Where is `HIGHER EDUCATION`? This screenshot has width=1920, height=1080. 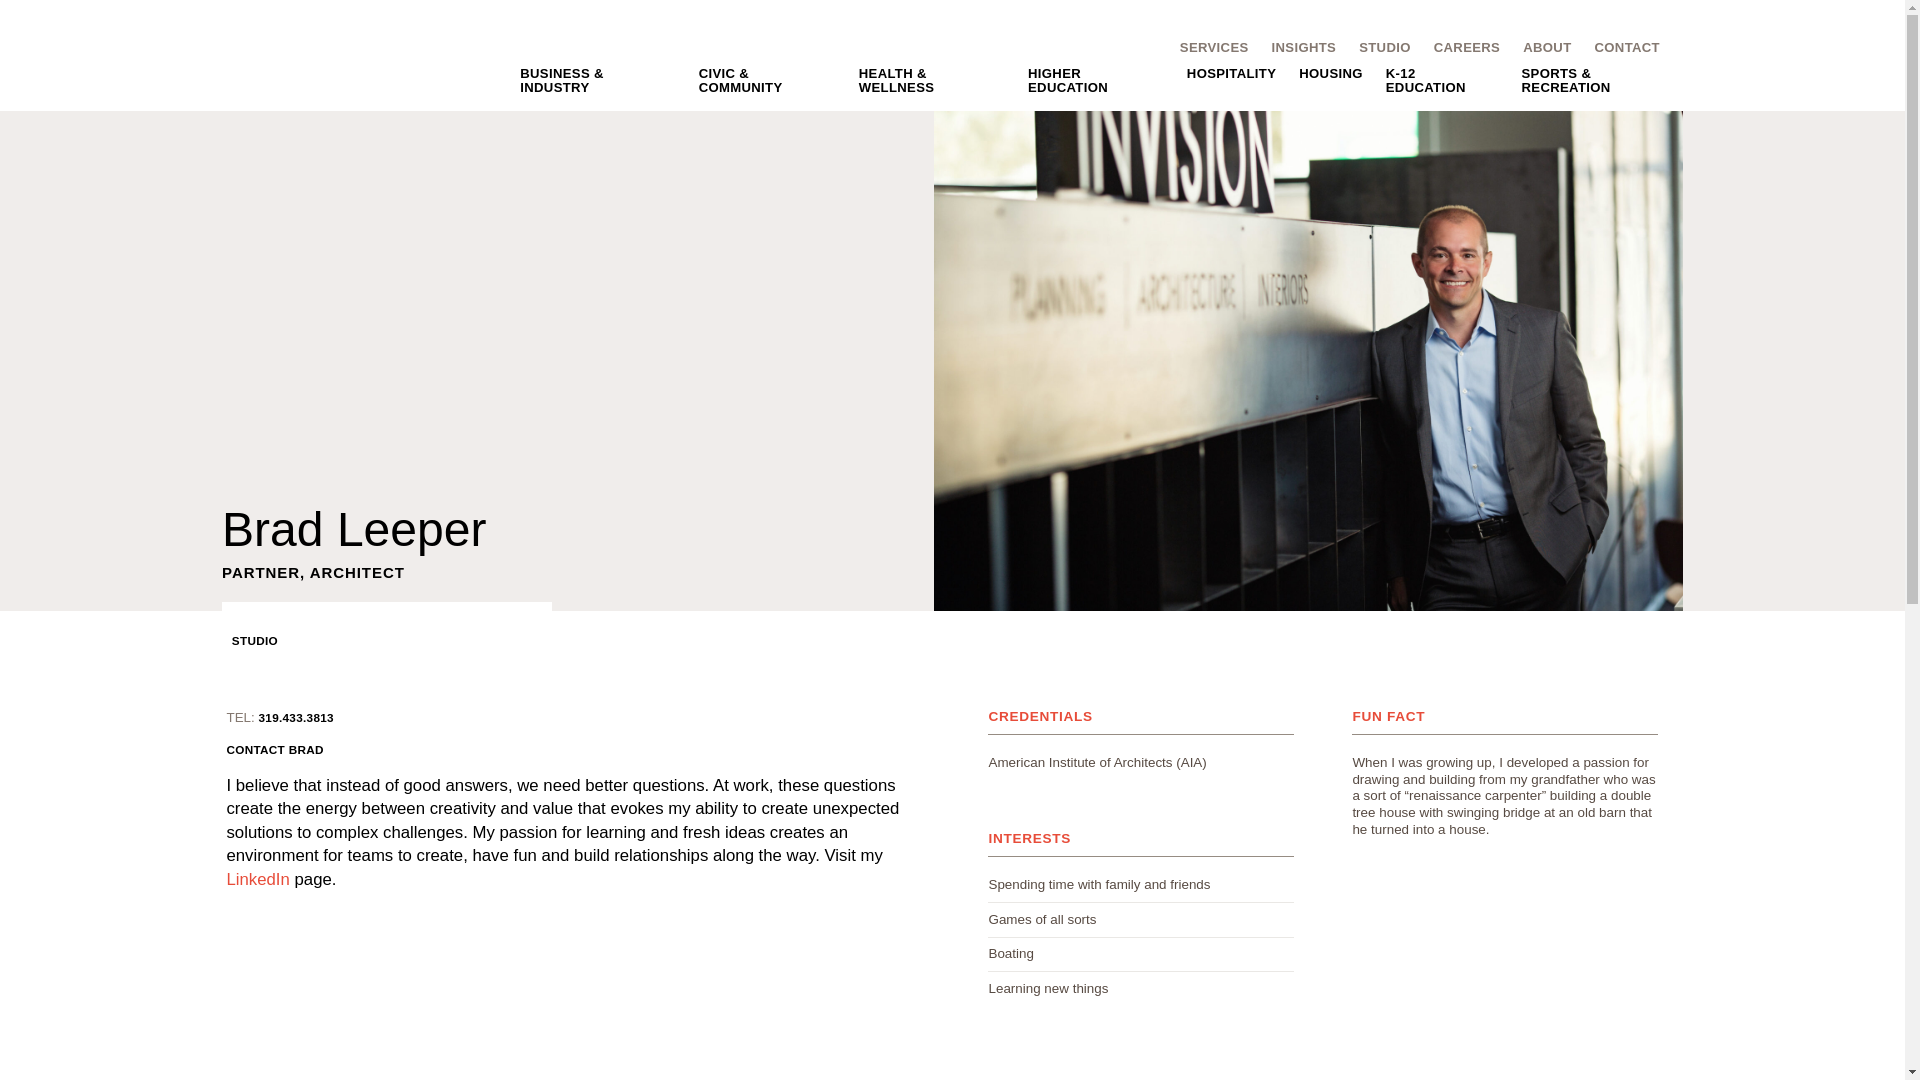
HIGHER EDUCATION is located at coordinates (1084, 80).